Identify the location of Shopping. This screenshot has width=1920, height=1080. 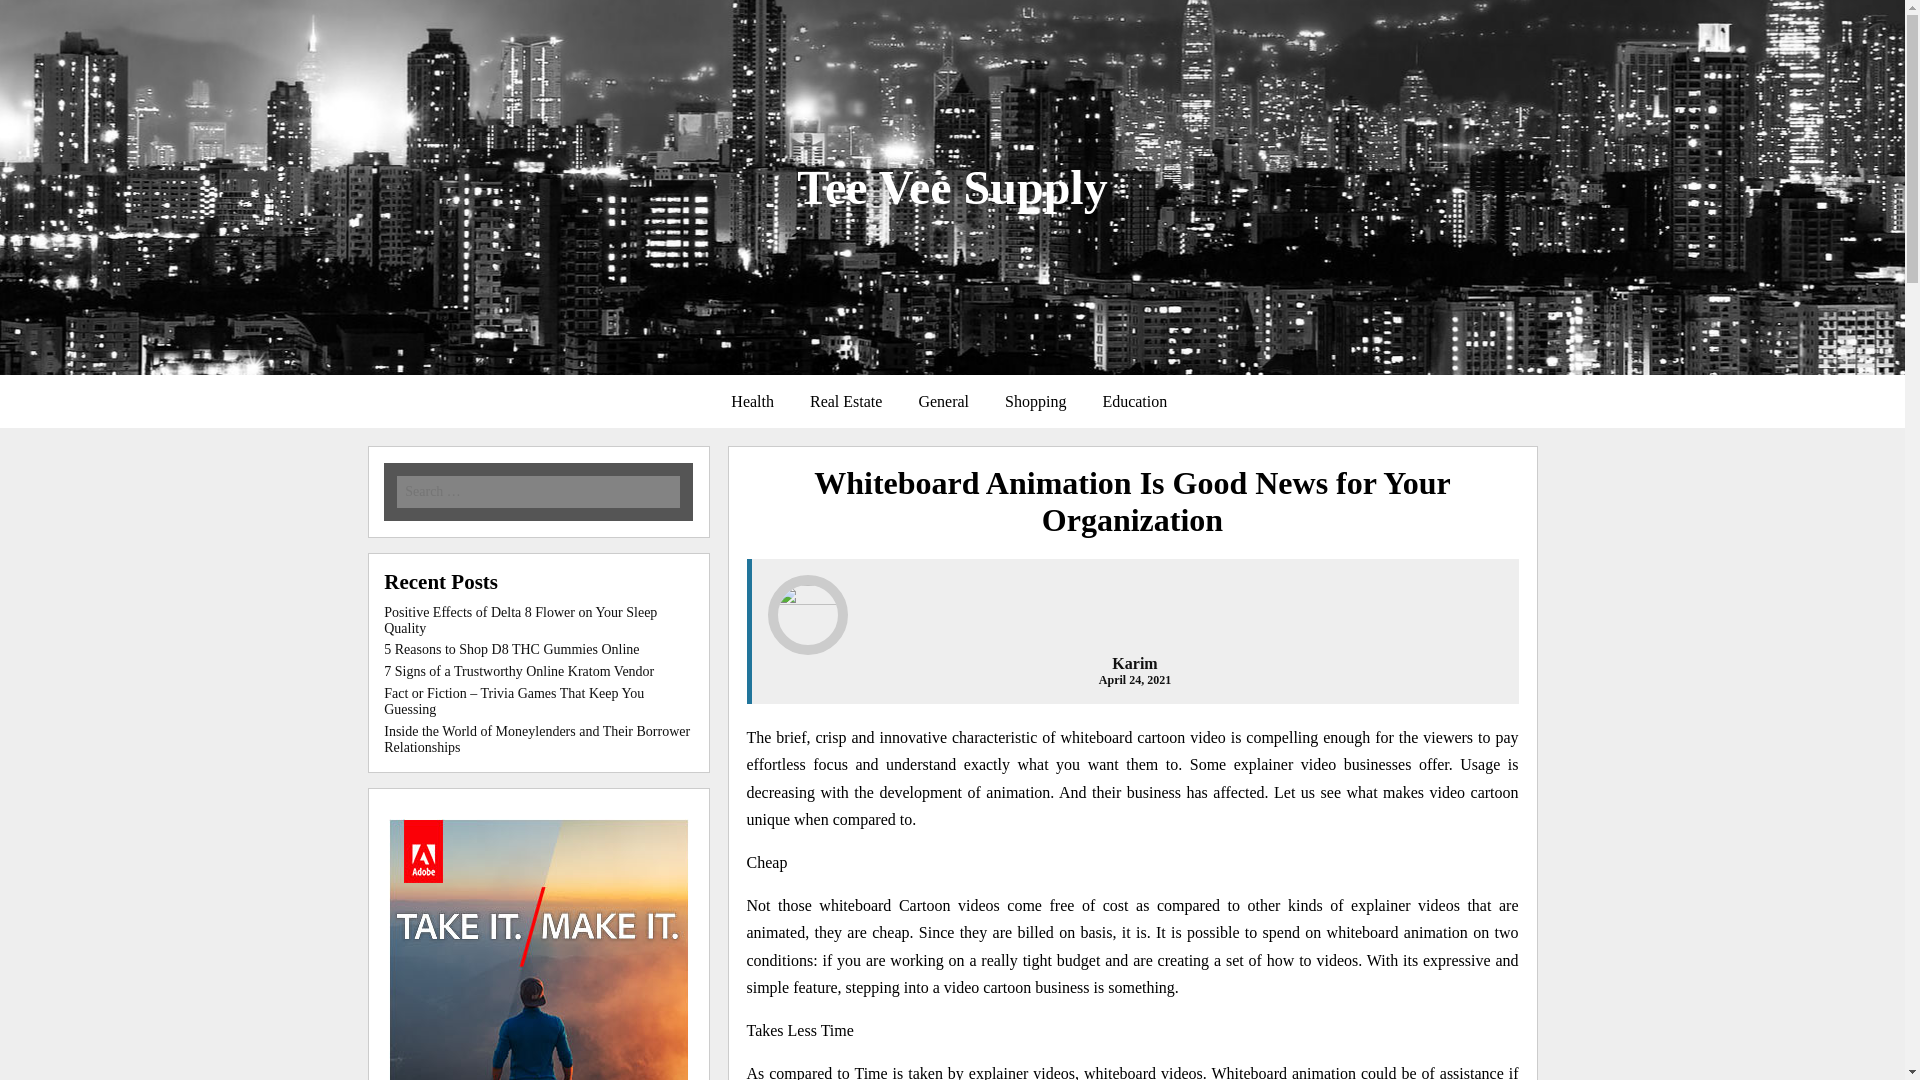
(1035, 402).